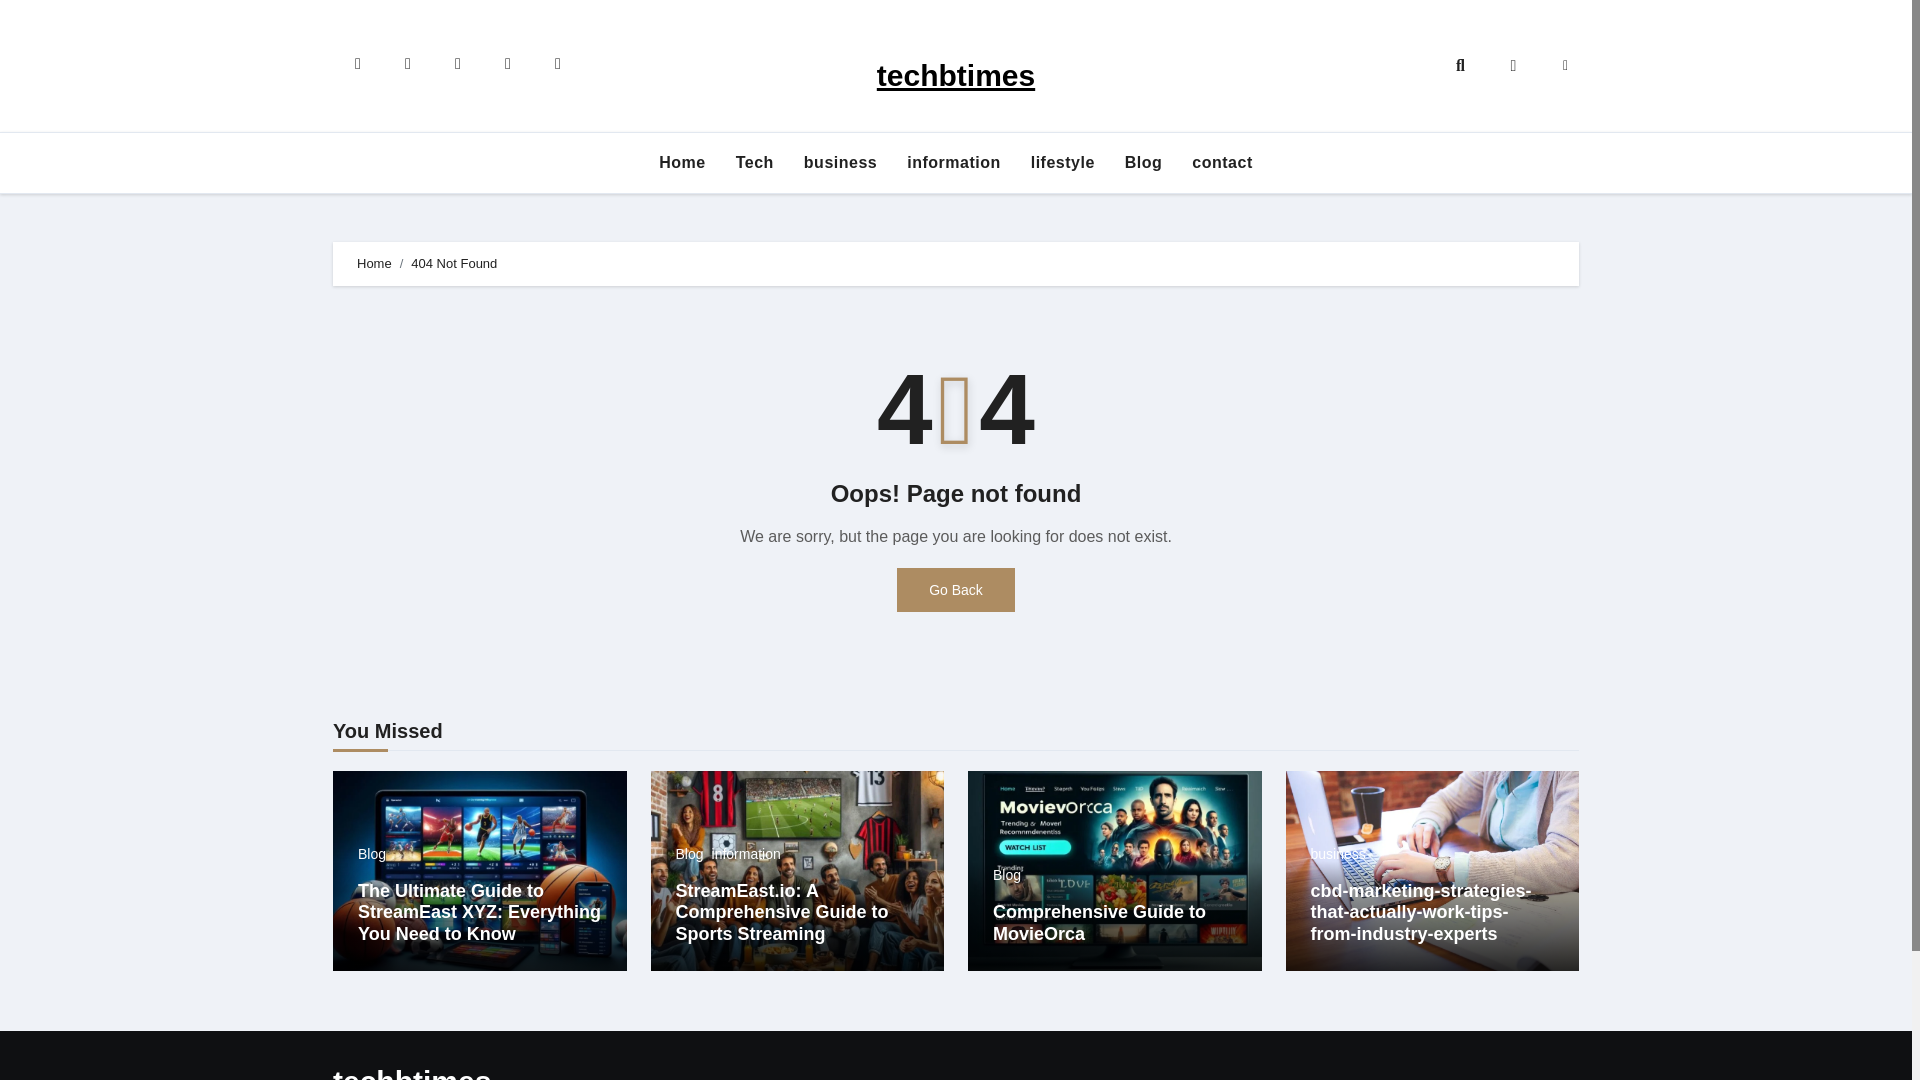 The image size is (1920, 1080). Describe the element at coordinates (374, 263) in the screenshot. I see `Home` at that location.